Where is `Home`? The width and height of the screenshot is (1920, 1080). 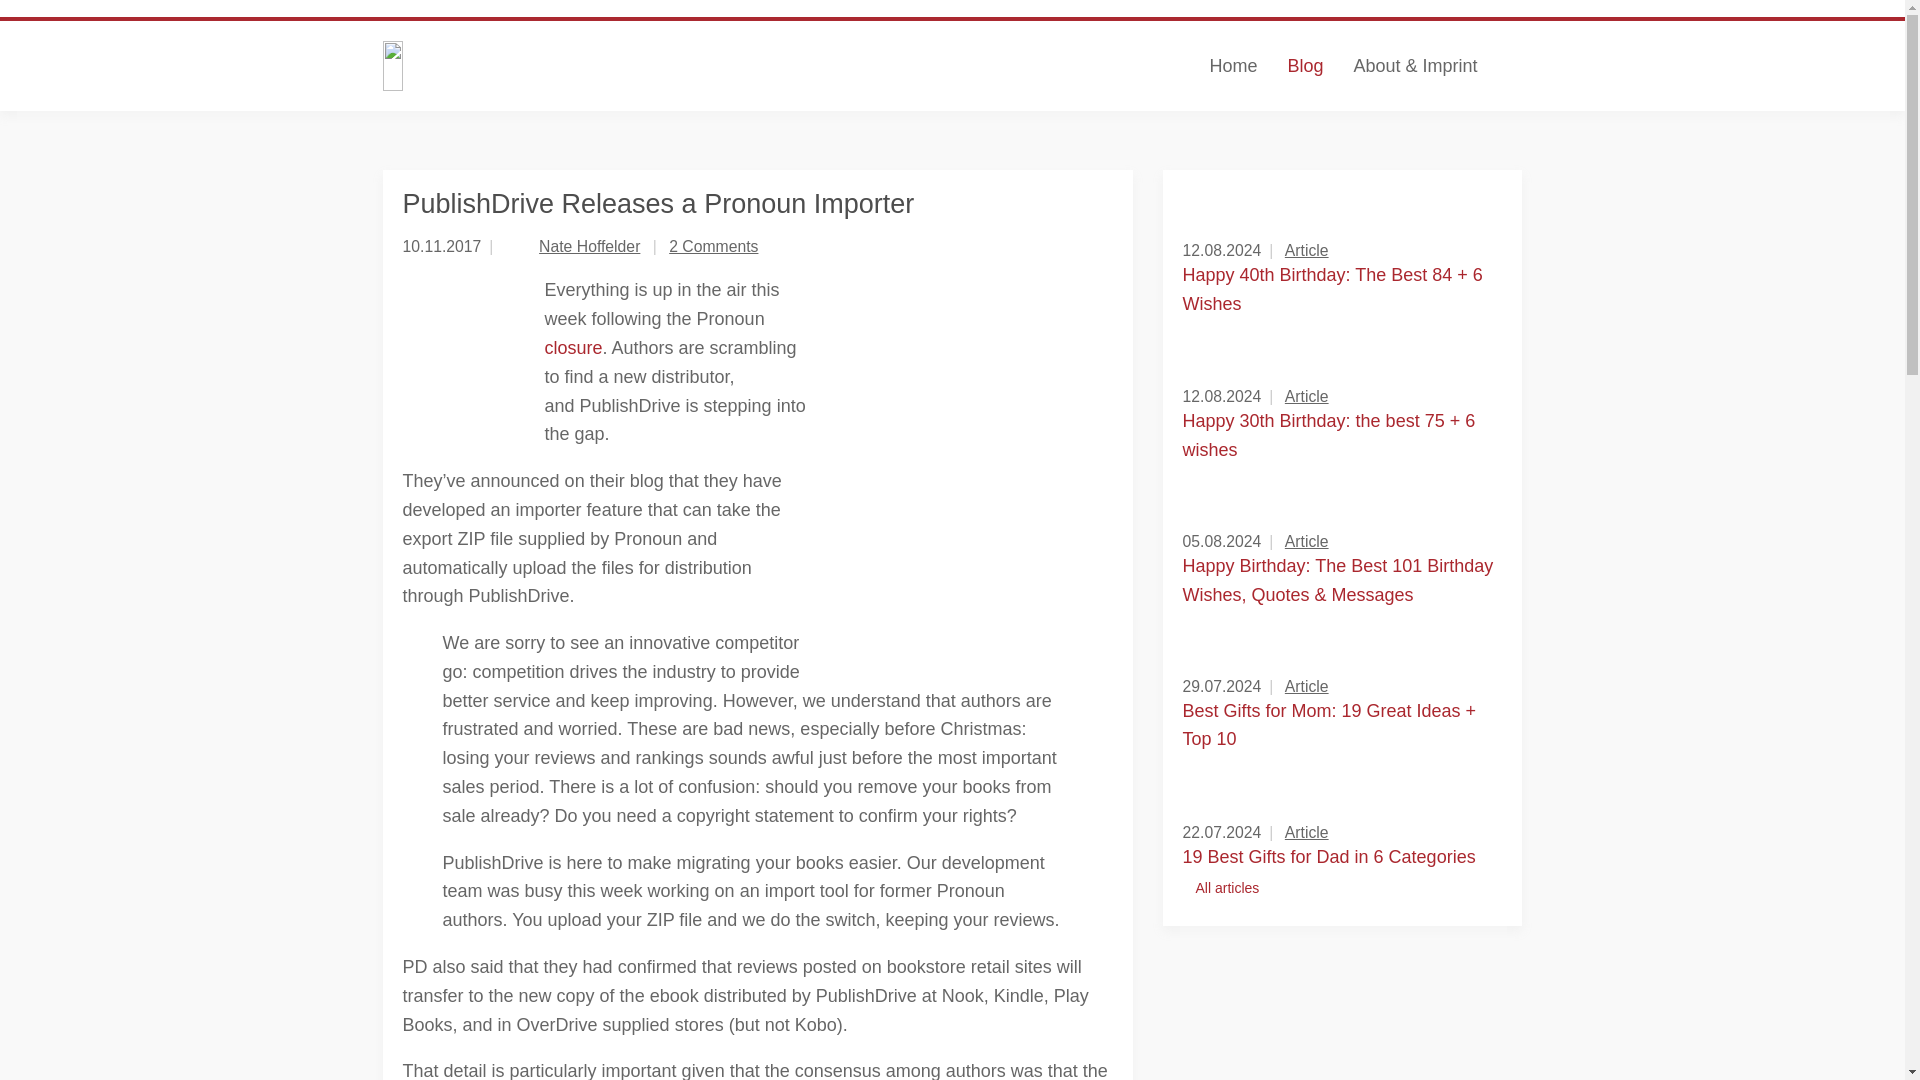 Home is located at coordinates (1232, 66).